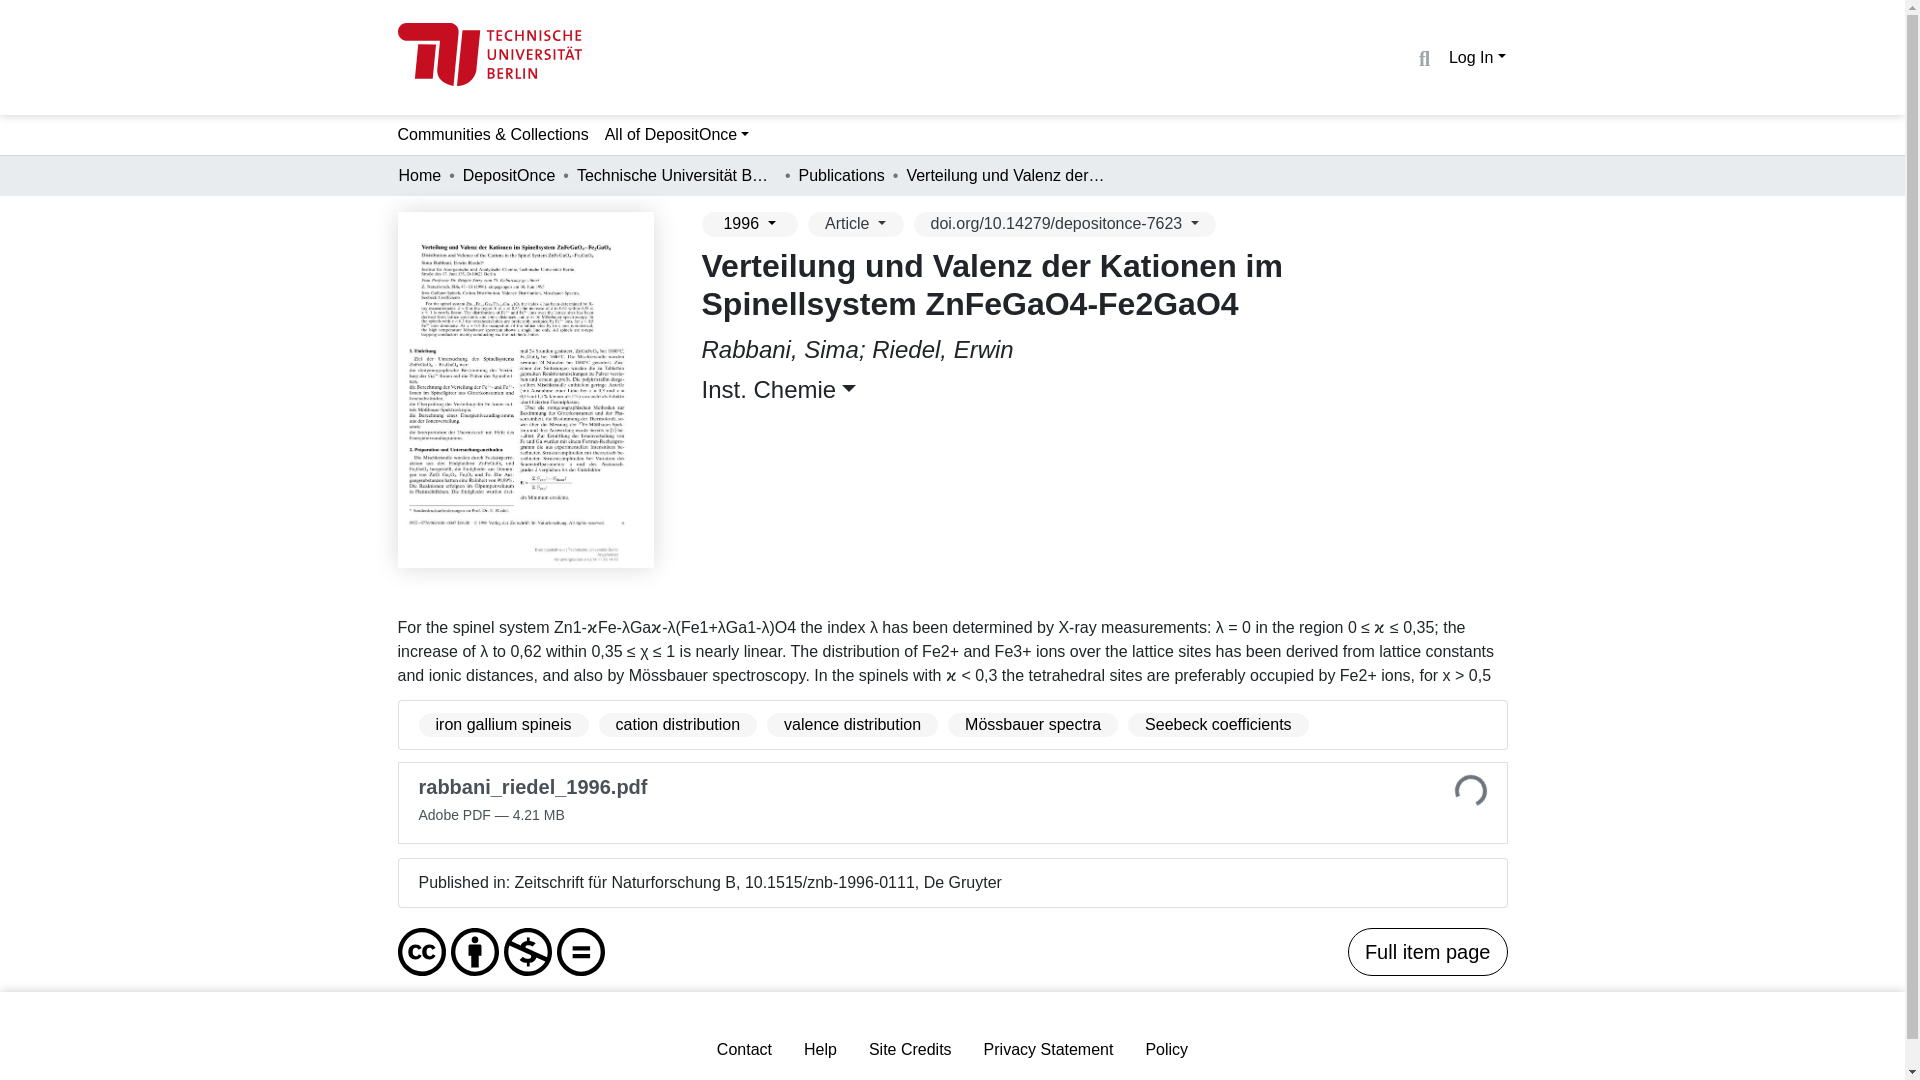 The image size is (1920, 1080). I want to click on Privacy Statement, so click(1048, 1050).